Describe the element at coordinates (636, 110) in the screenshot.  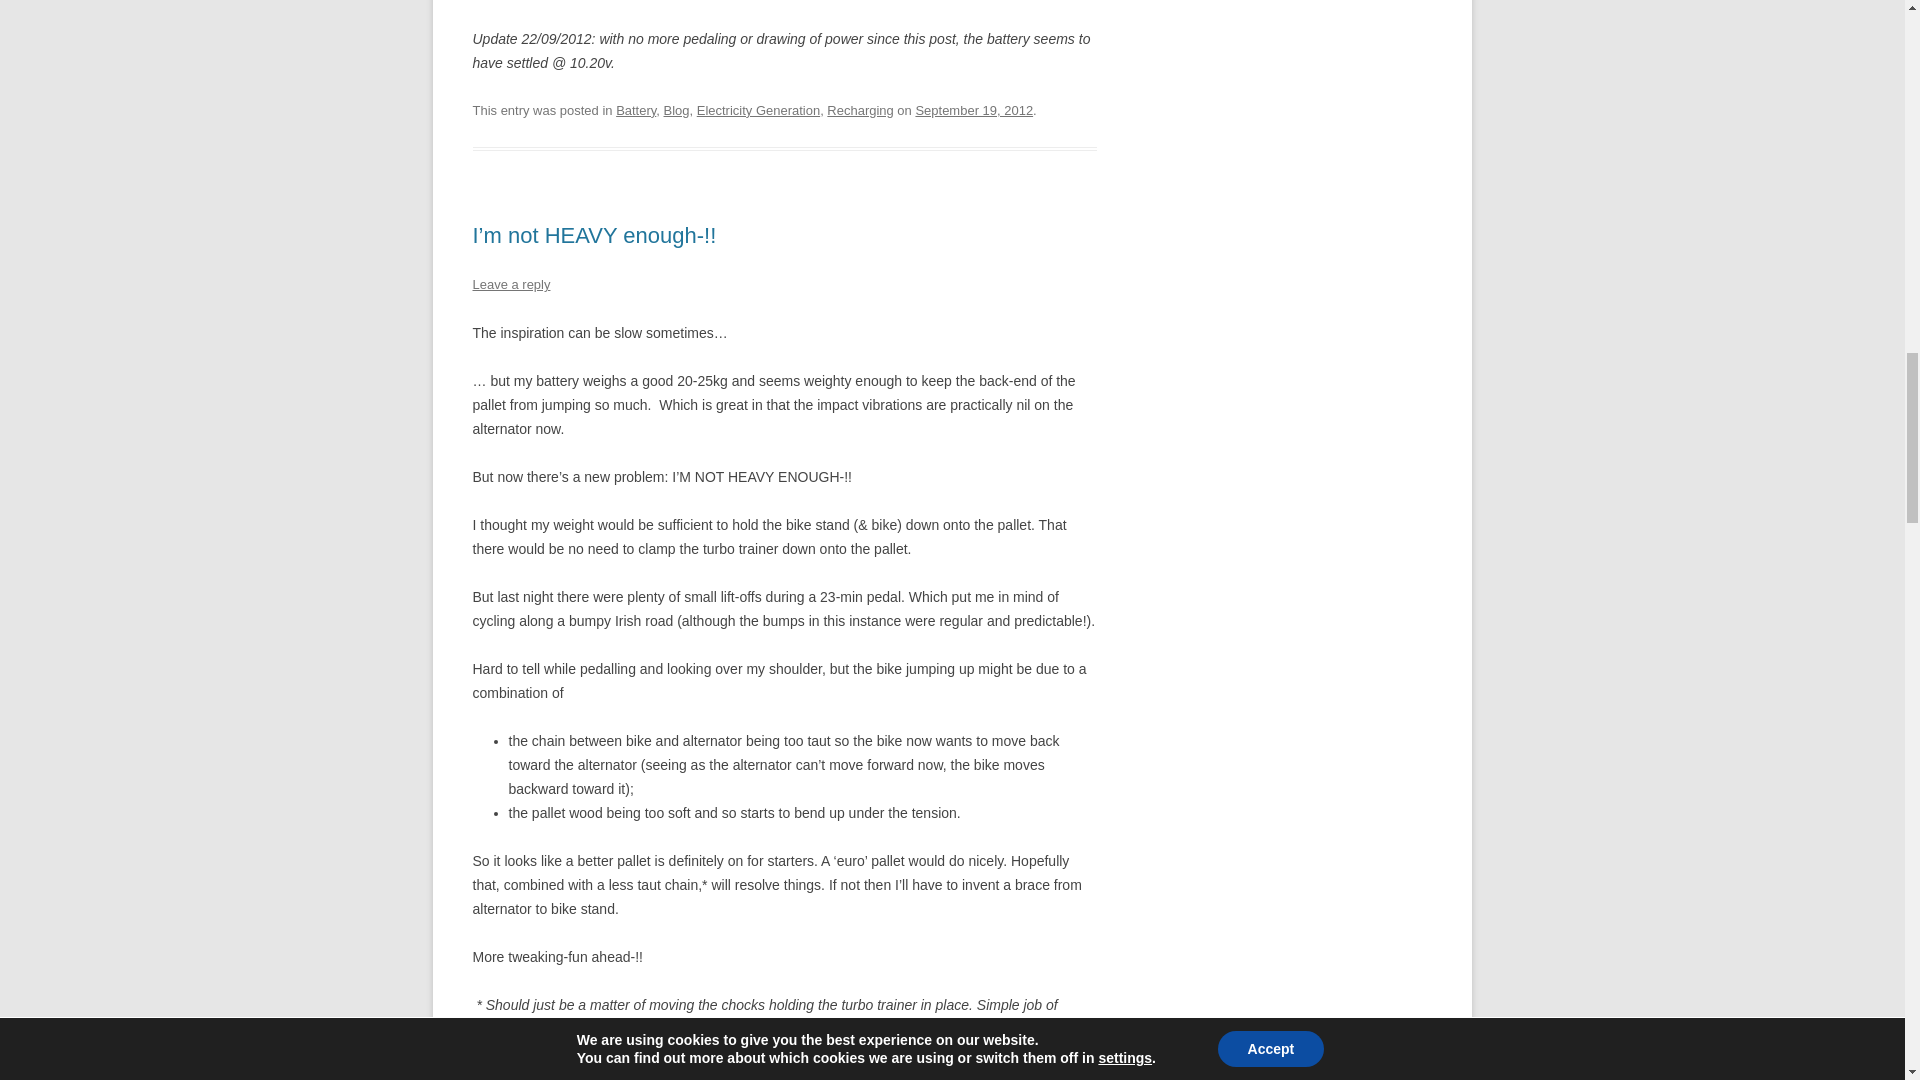
I see `Battery` at that location.